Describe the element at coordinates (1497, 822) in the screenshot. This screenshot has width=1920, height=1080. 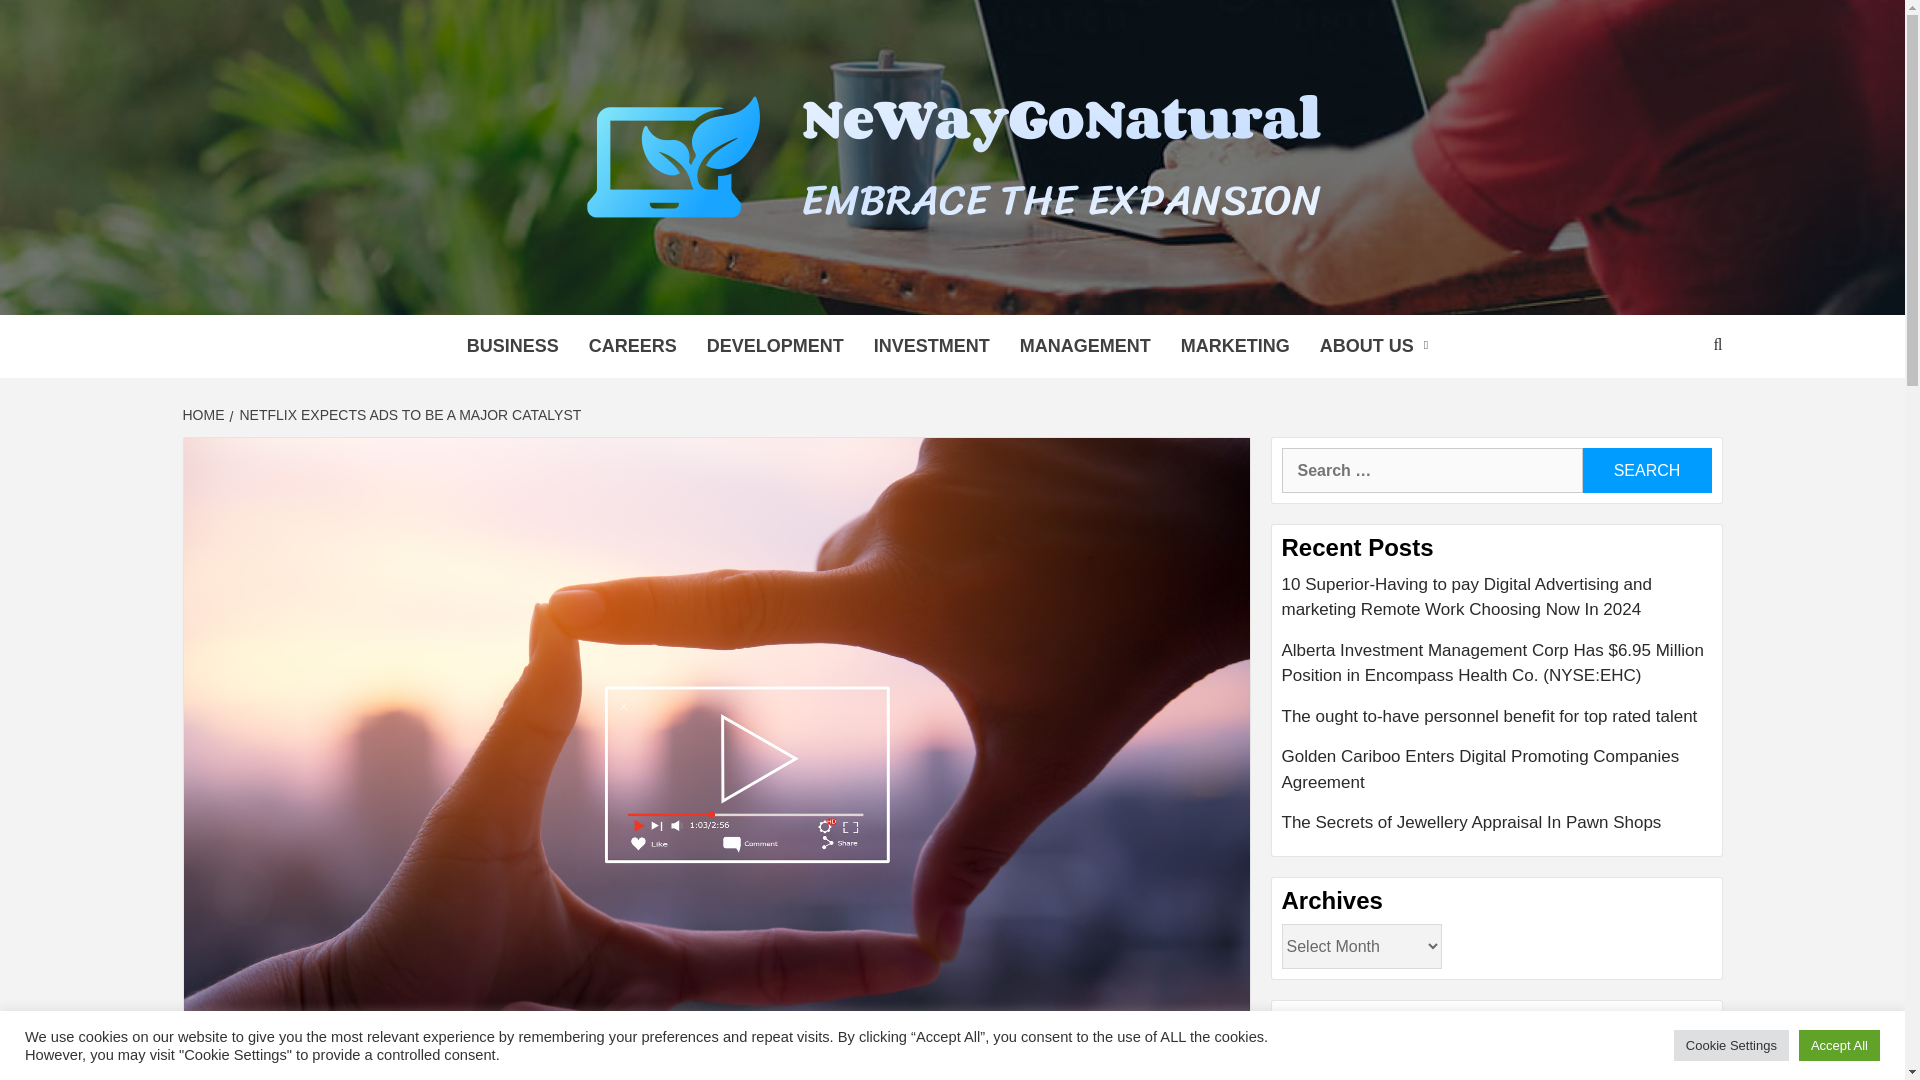
I see `The Secrets of Jewellery Appraisal In Pawn Shops` at that location.